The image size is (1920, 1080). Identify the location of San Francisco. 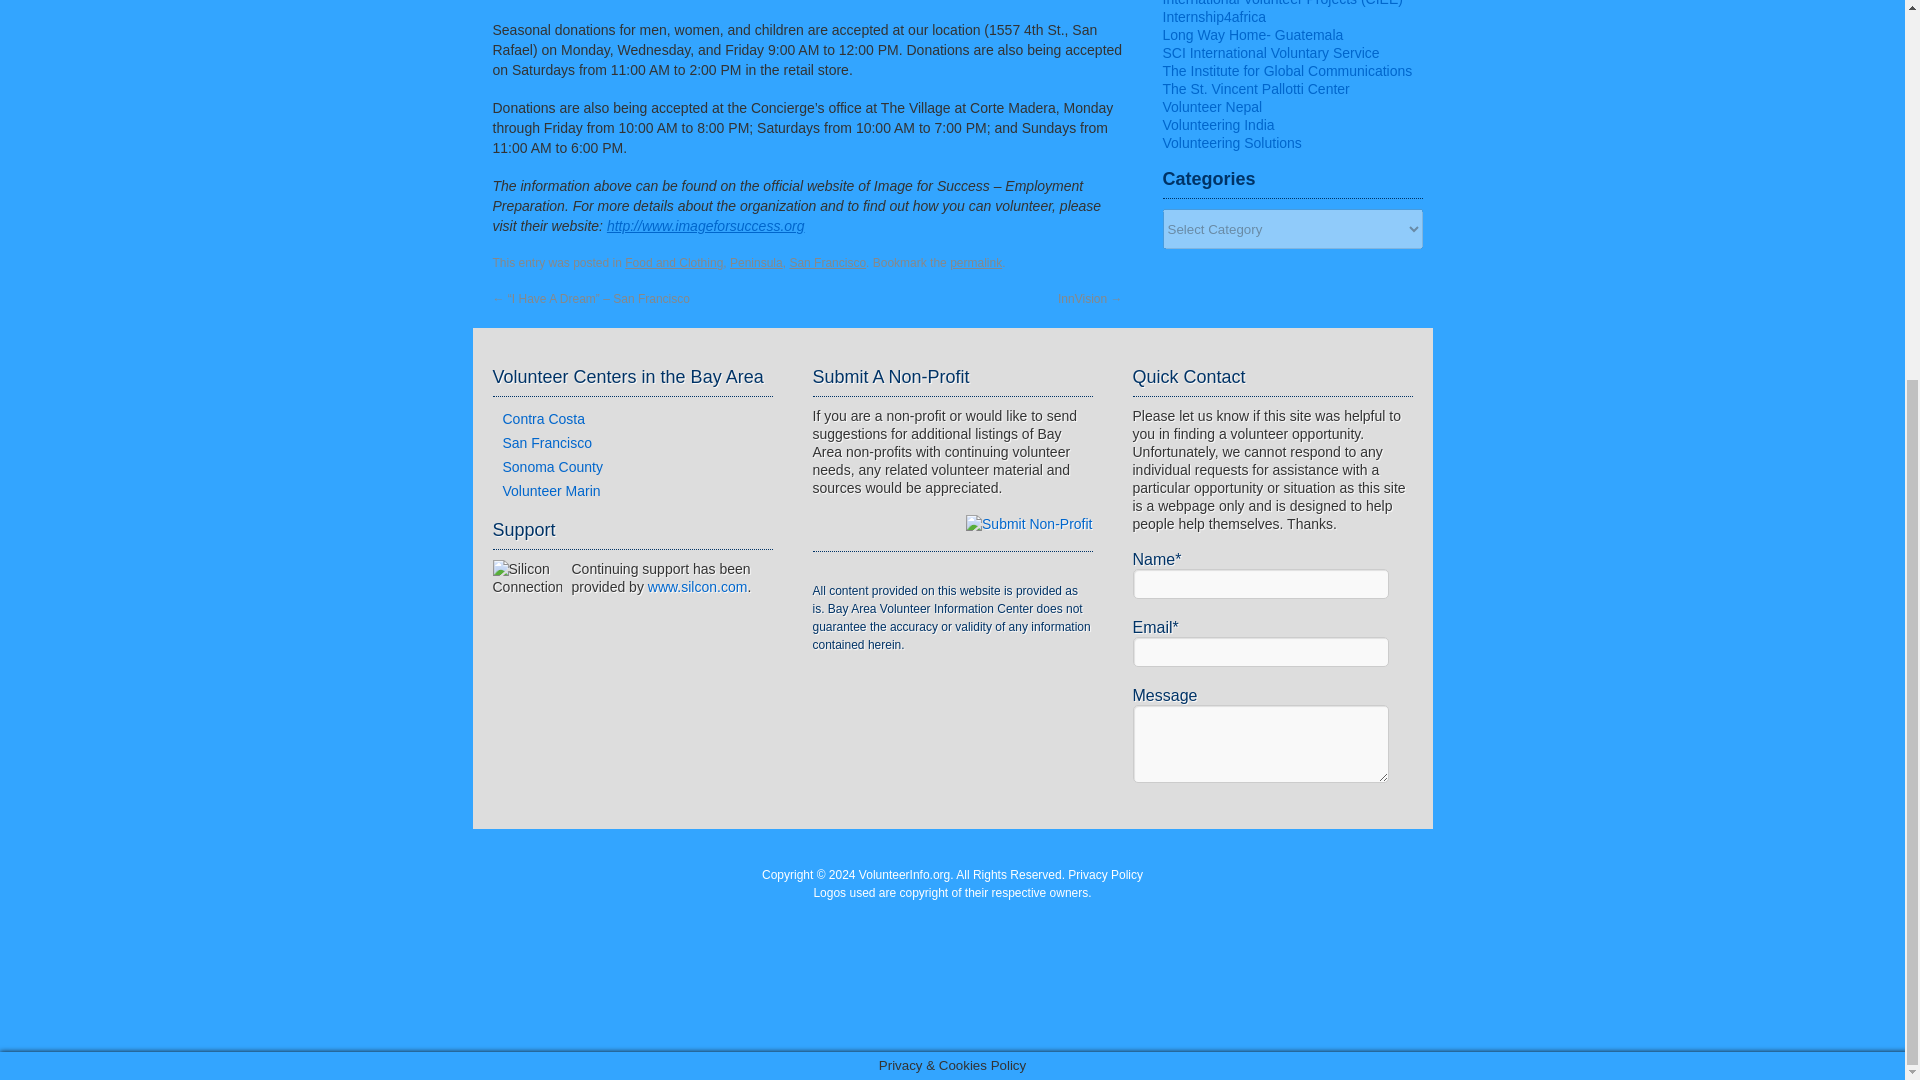
(827, 262).